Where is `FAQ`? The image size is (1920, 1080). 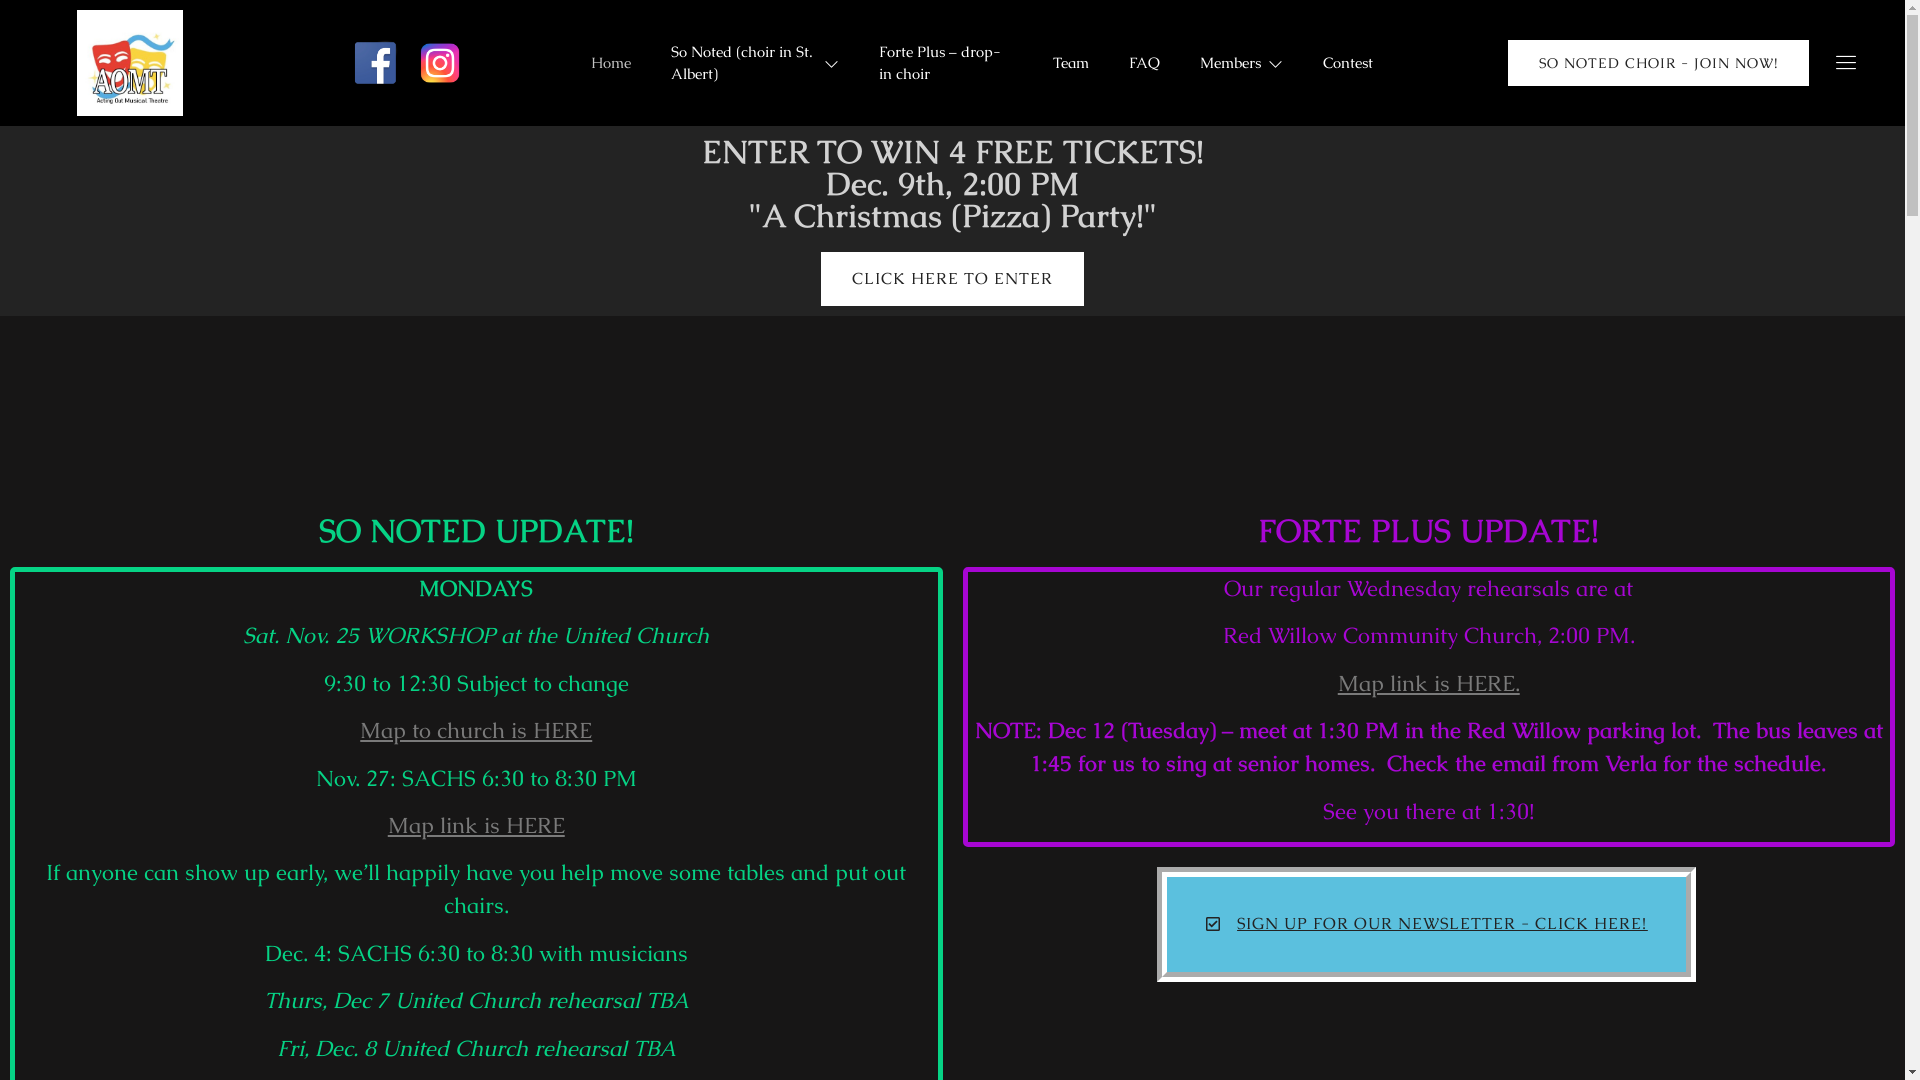 FAQ is located at coordinates (1144, 63).